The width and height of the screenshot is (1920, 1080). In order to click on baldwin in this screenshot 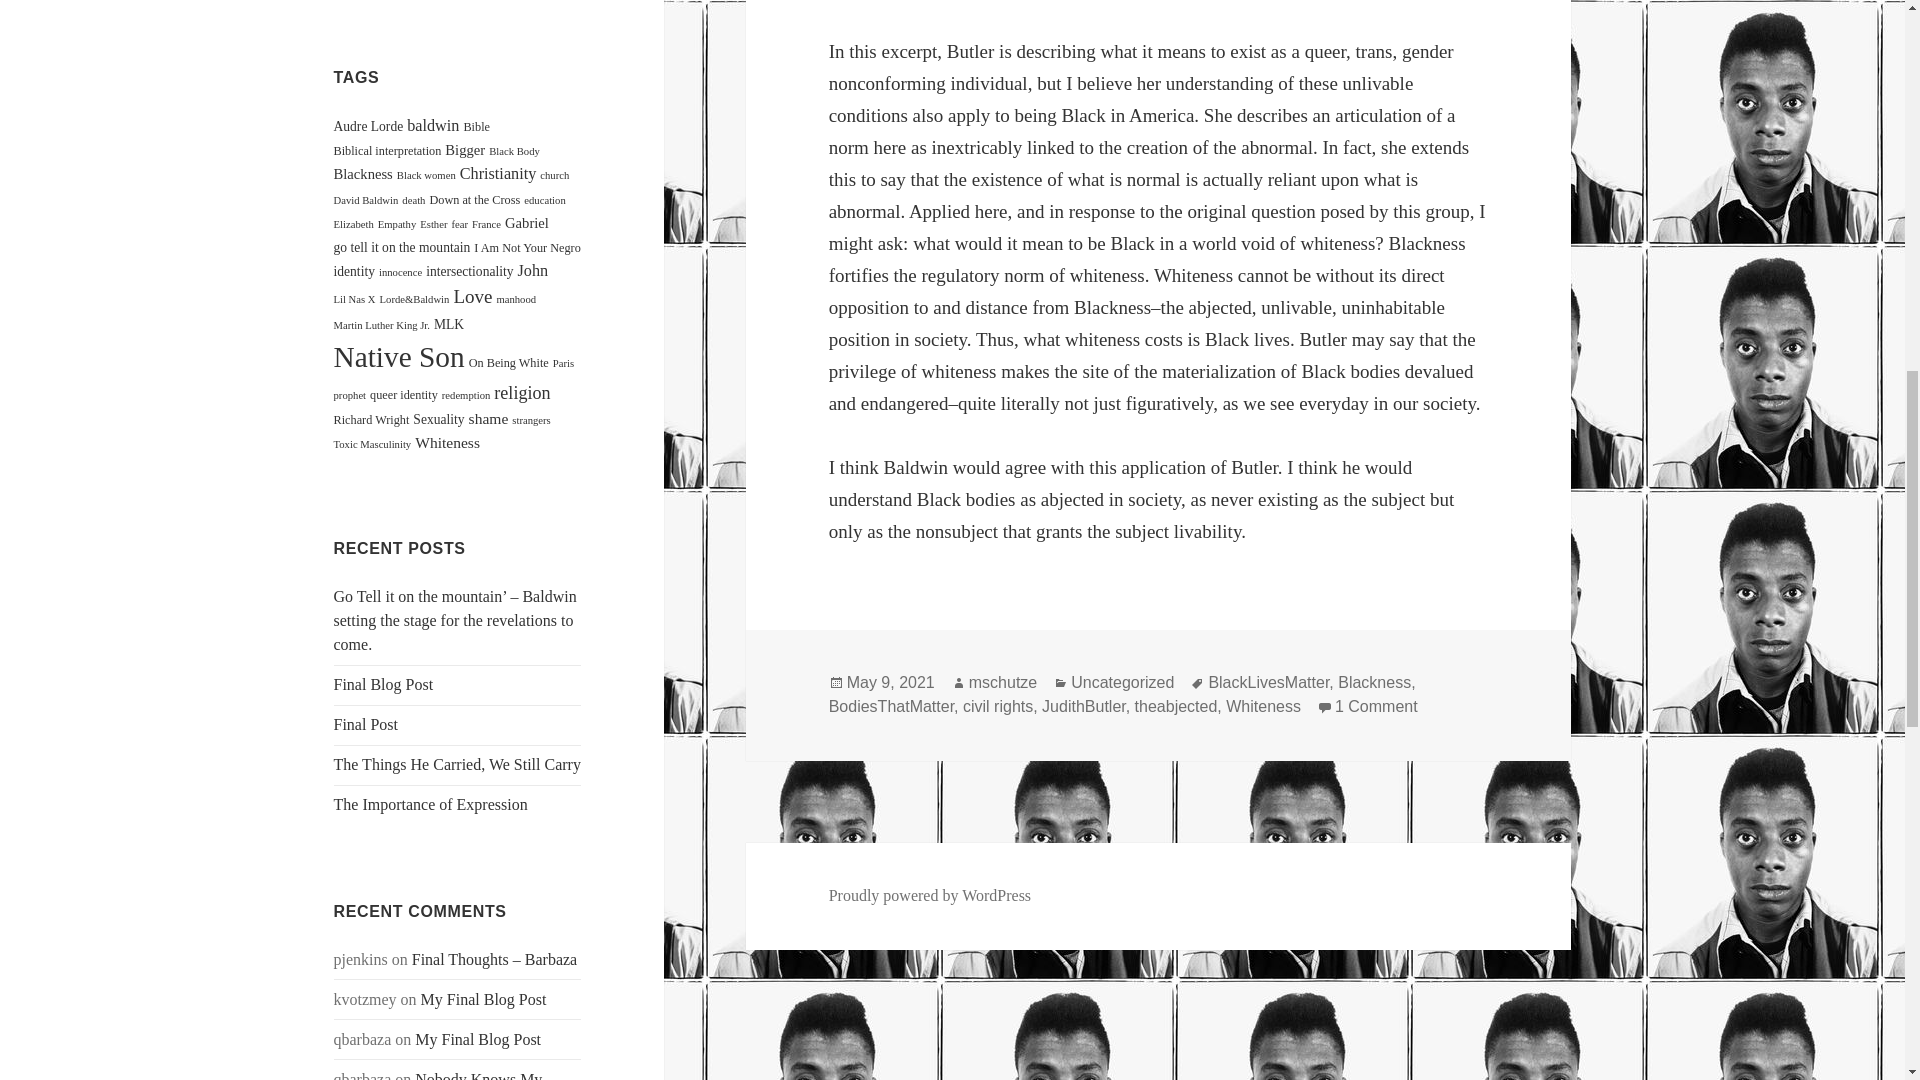, I will do `click(432, 126)`.